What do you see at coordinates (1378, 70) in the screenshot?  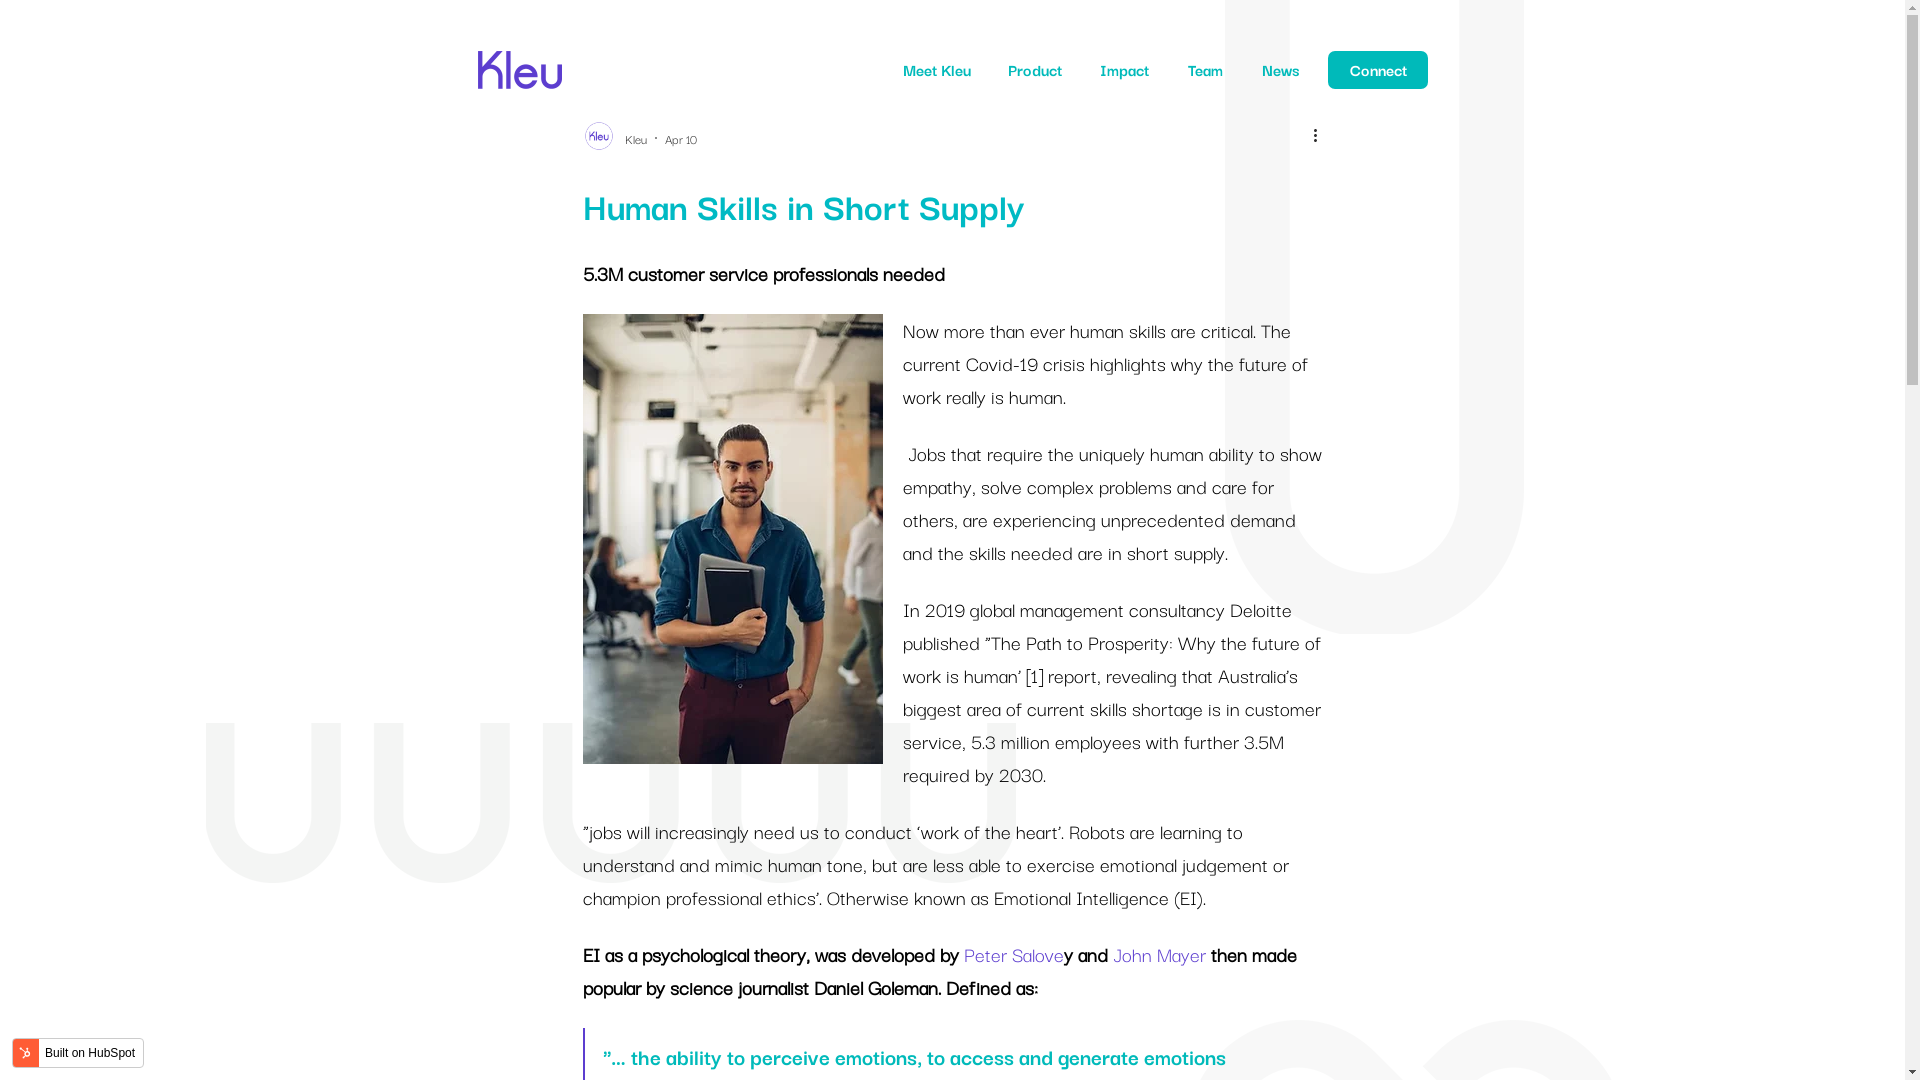 I see `Connect` at bounding box center [1378, 70].